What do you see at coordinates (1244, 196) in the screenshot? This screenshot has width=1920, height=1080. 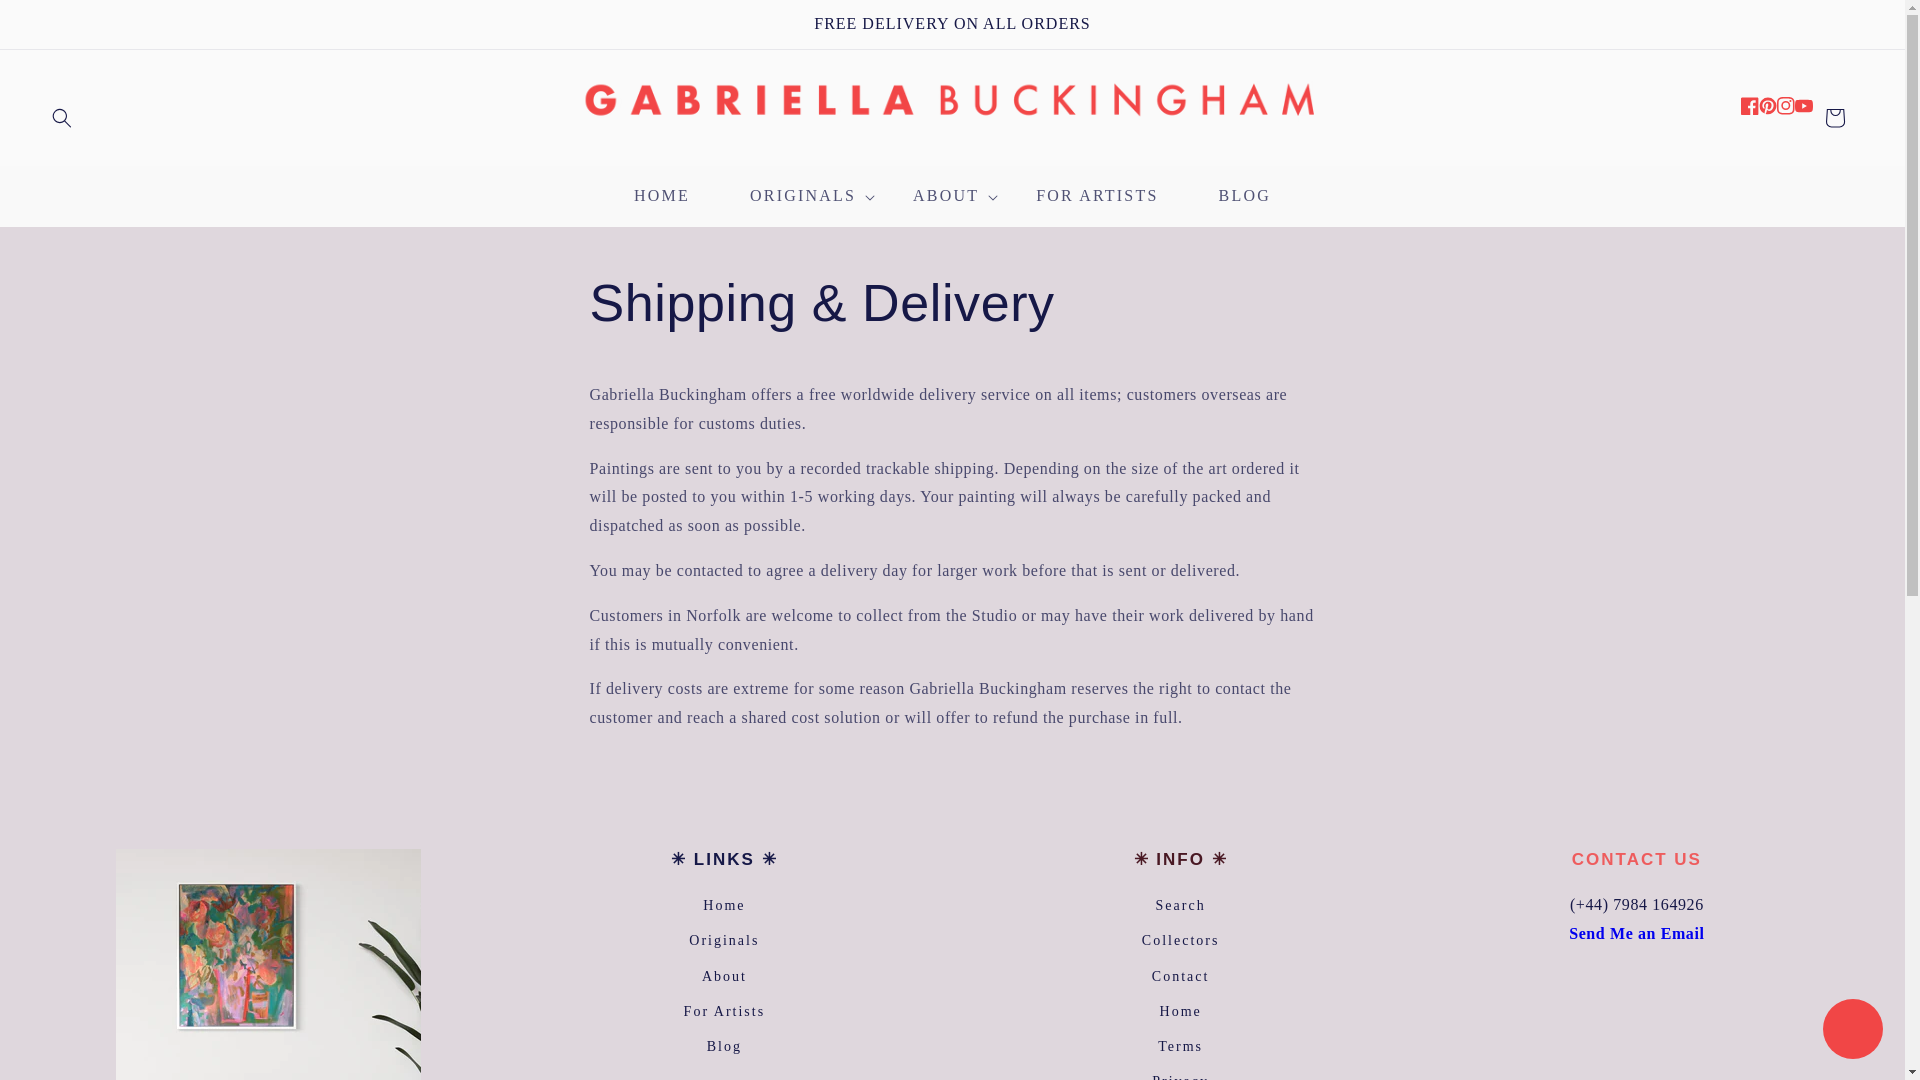 I see `BLOG` at bounding box center [1244, 196].